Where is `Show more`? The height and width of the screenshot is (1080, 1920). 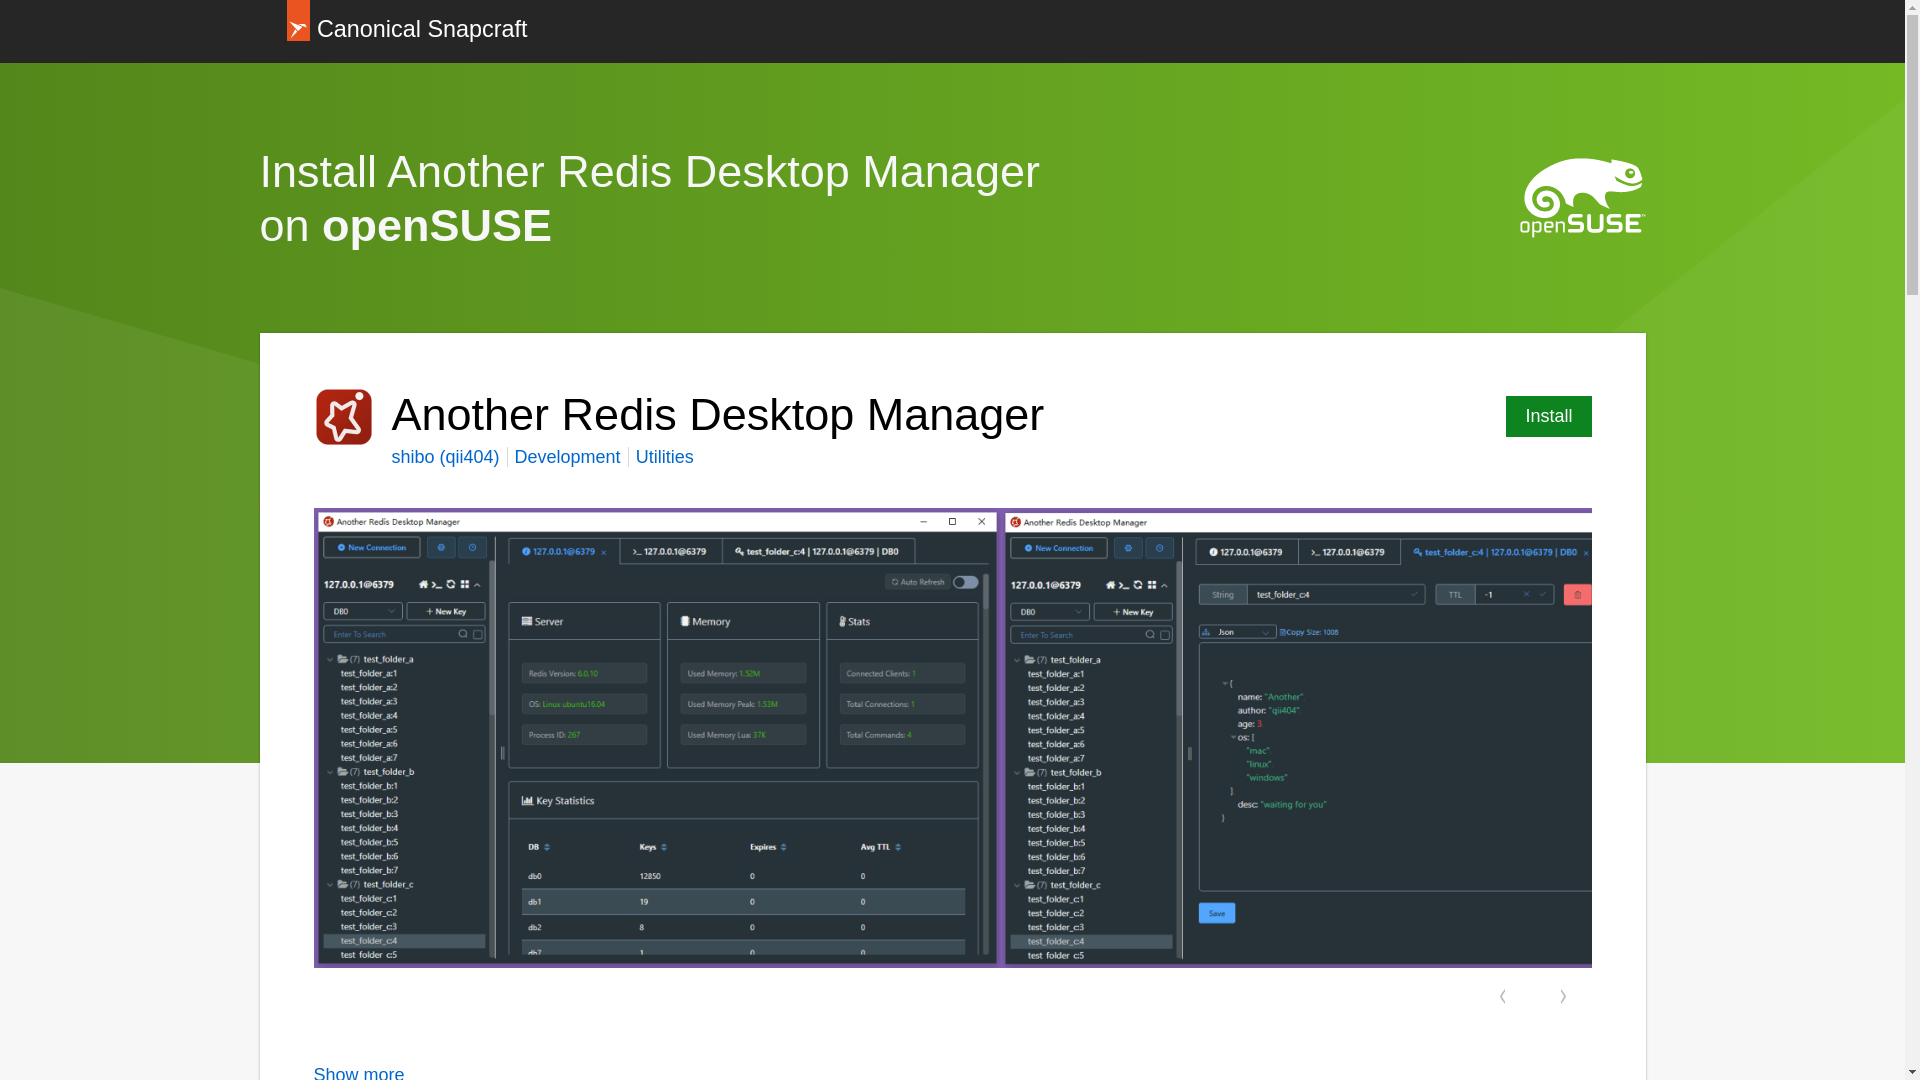 Show more is located at coordinates (360, 1072).